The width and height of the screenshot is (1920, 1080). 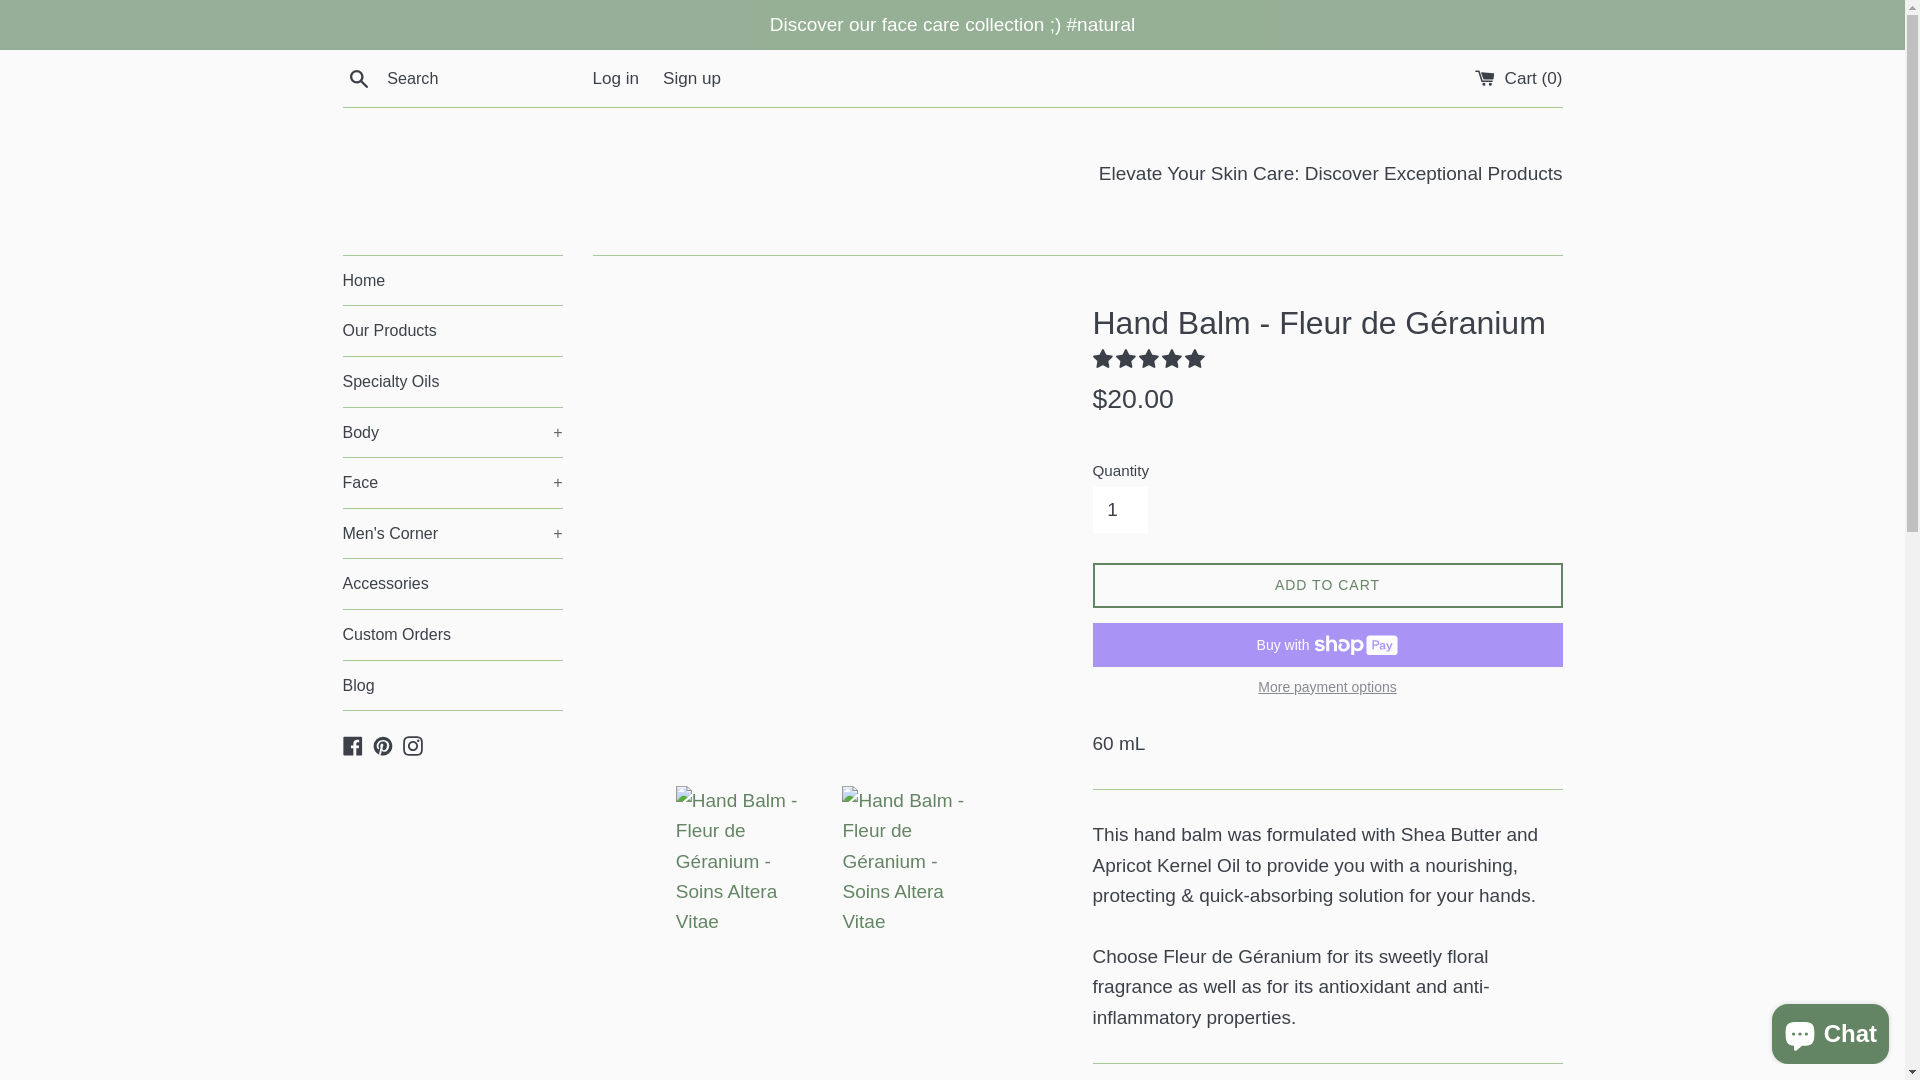 What do you see at coordinates (383, 744) in the screenshot?
I see `Pinterest` at bounding box center [383, 744].